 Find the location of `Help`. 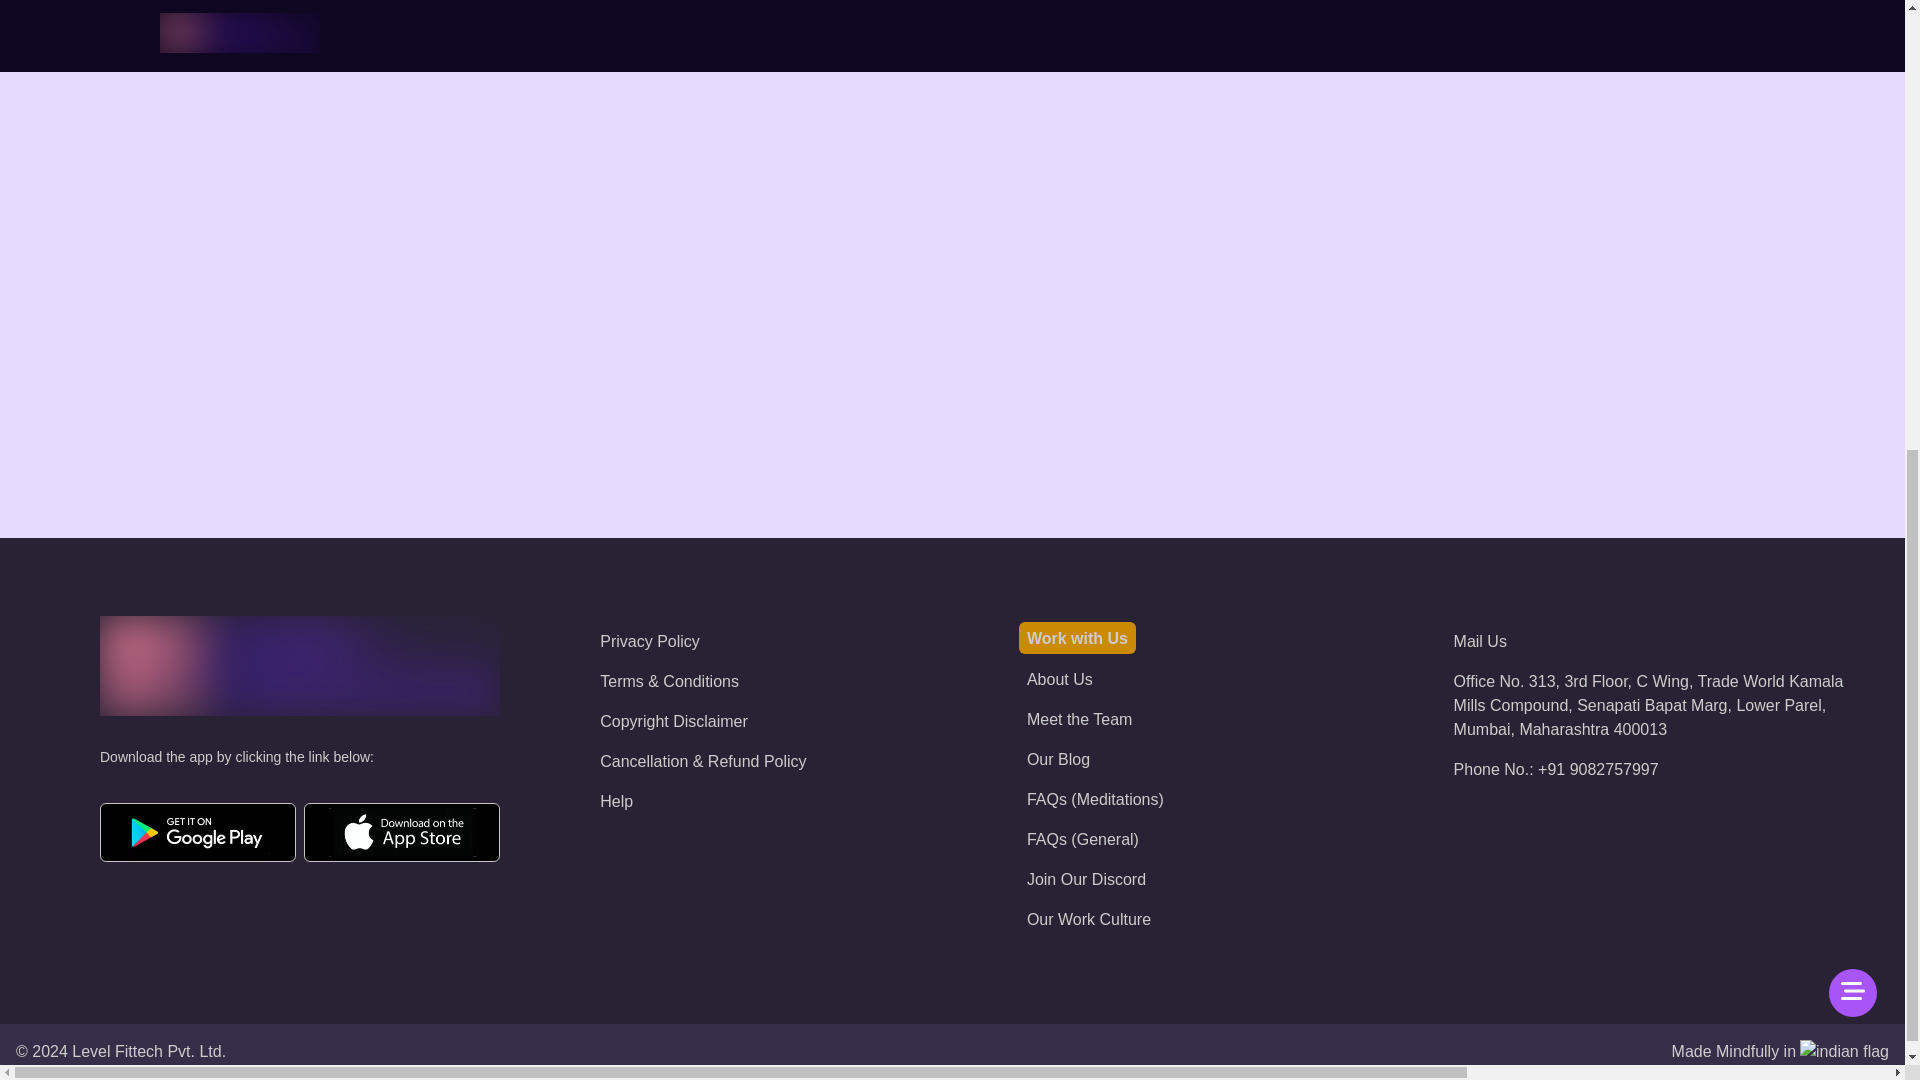

Help is located at coordinates (616, 801).